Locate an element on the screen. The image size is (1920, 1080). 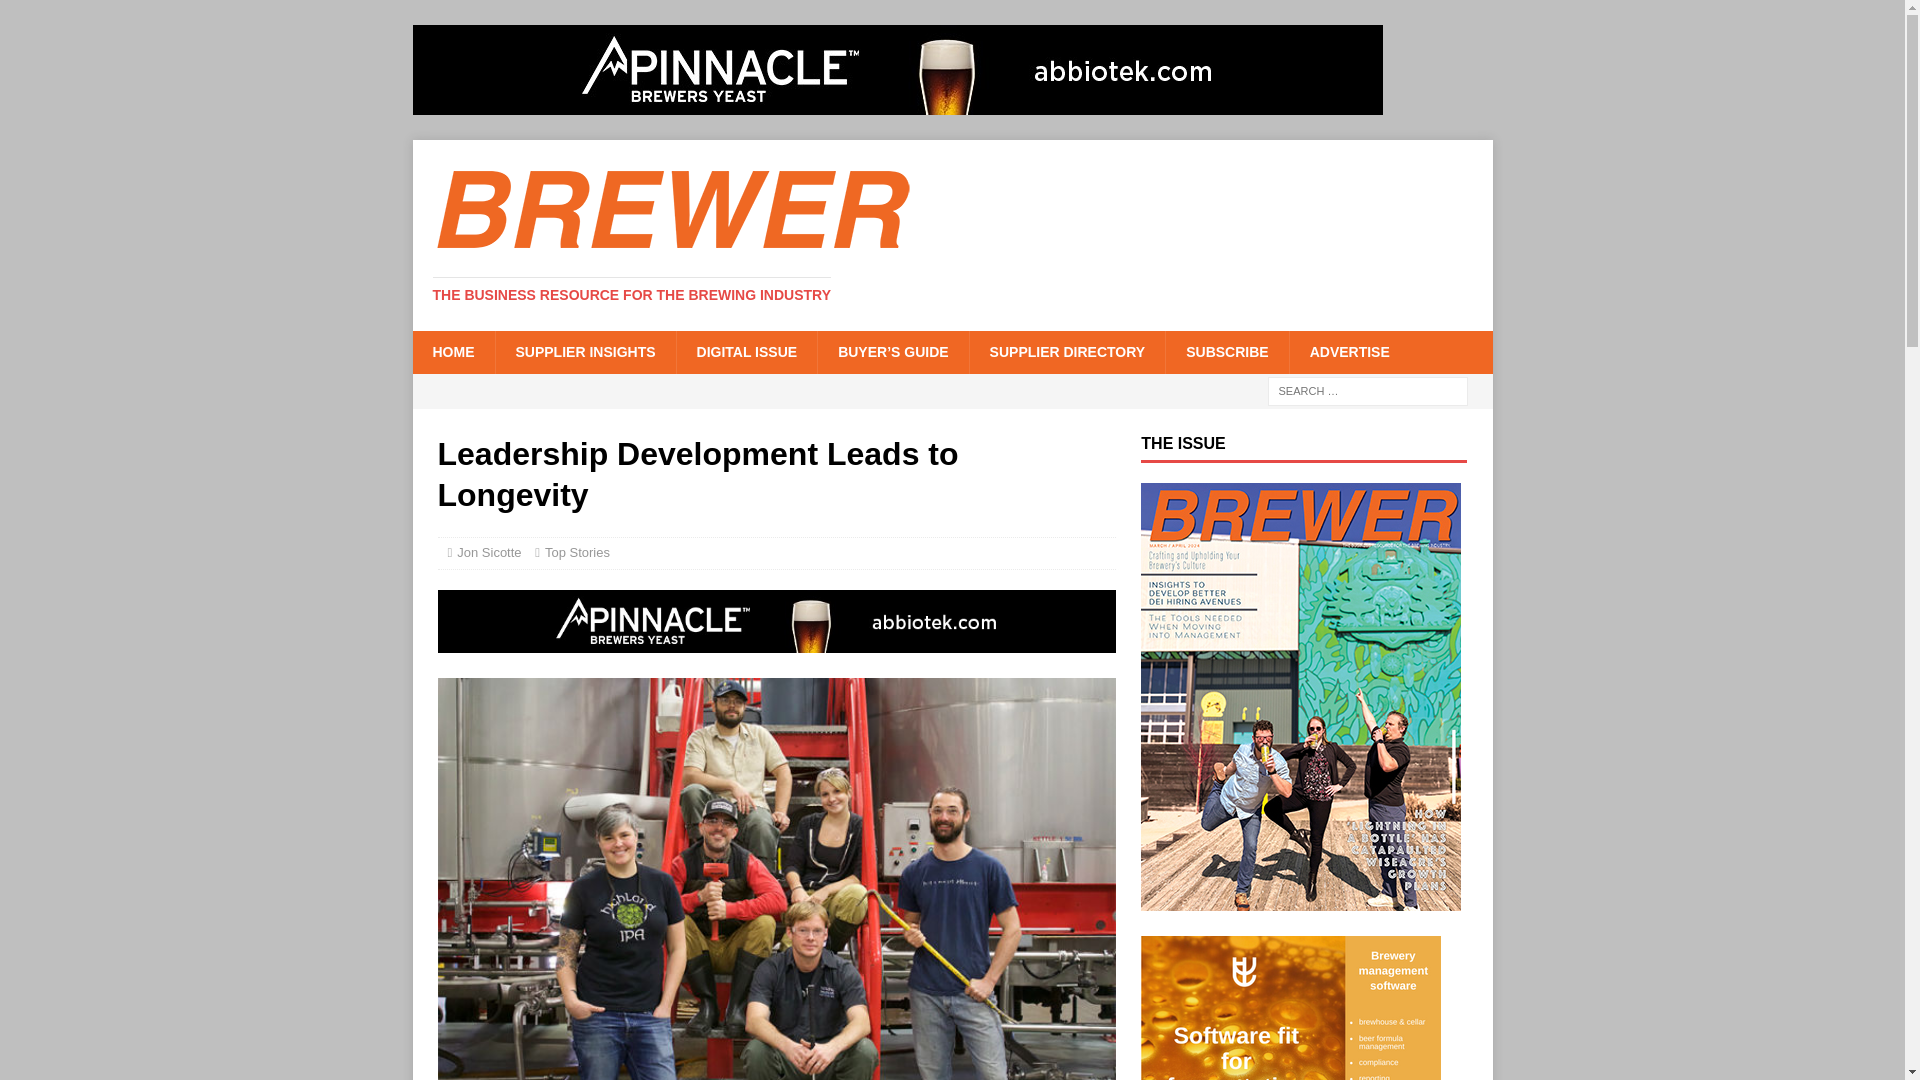
SUBSCRIBE is located at coordinates (1226, 351).